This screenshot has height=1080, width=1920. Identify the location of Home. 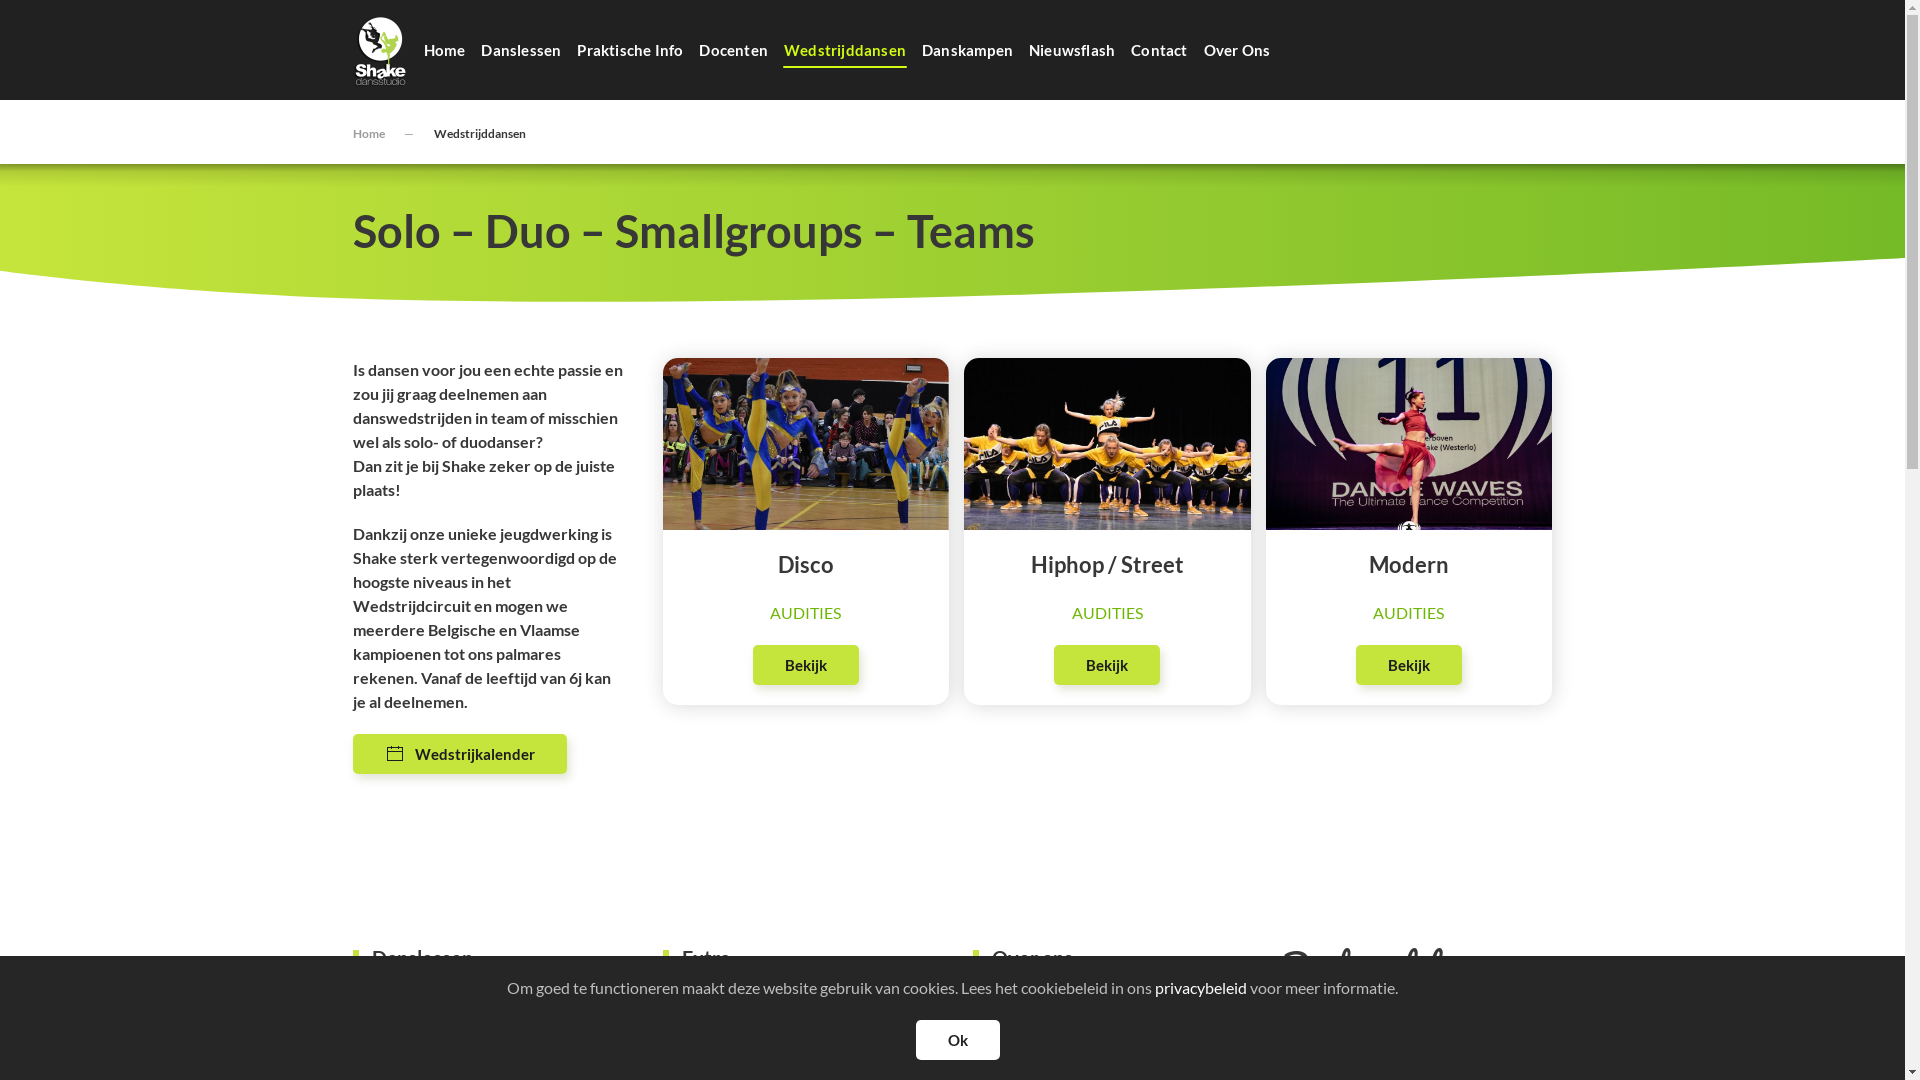
(445, 50).